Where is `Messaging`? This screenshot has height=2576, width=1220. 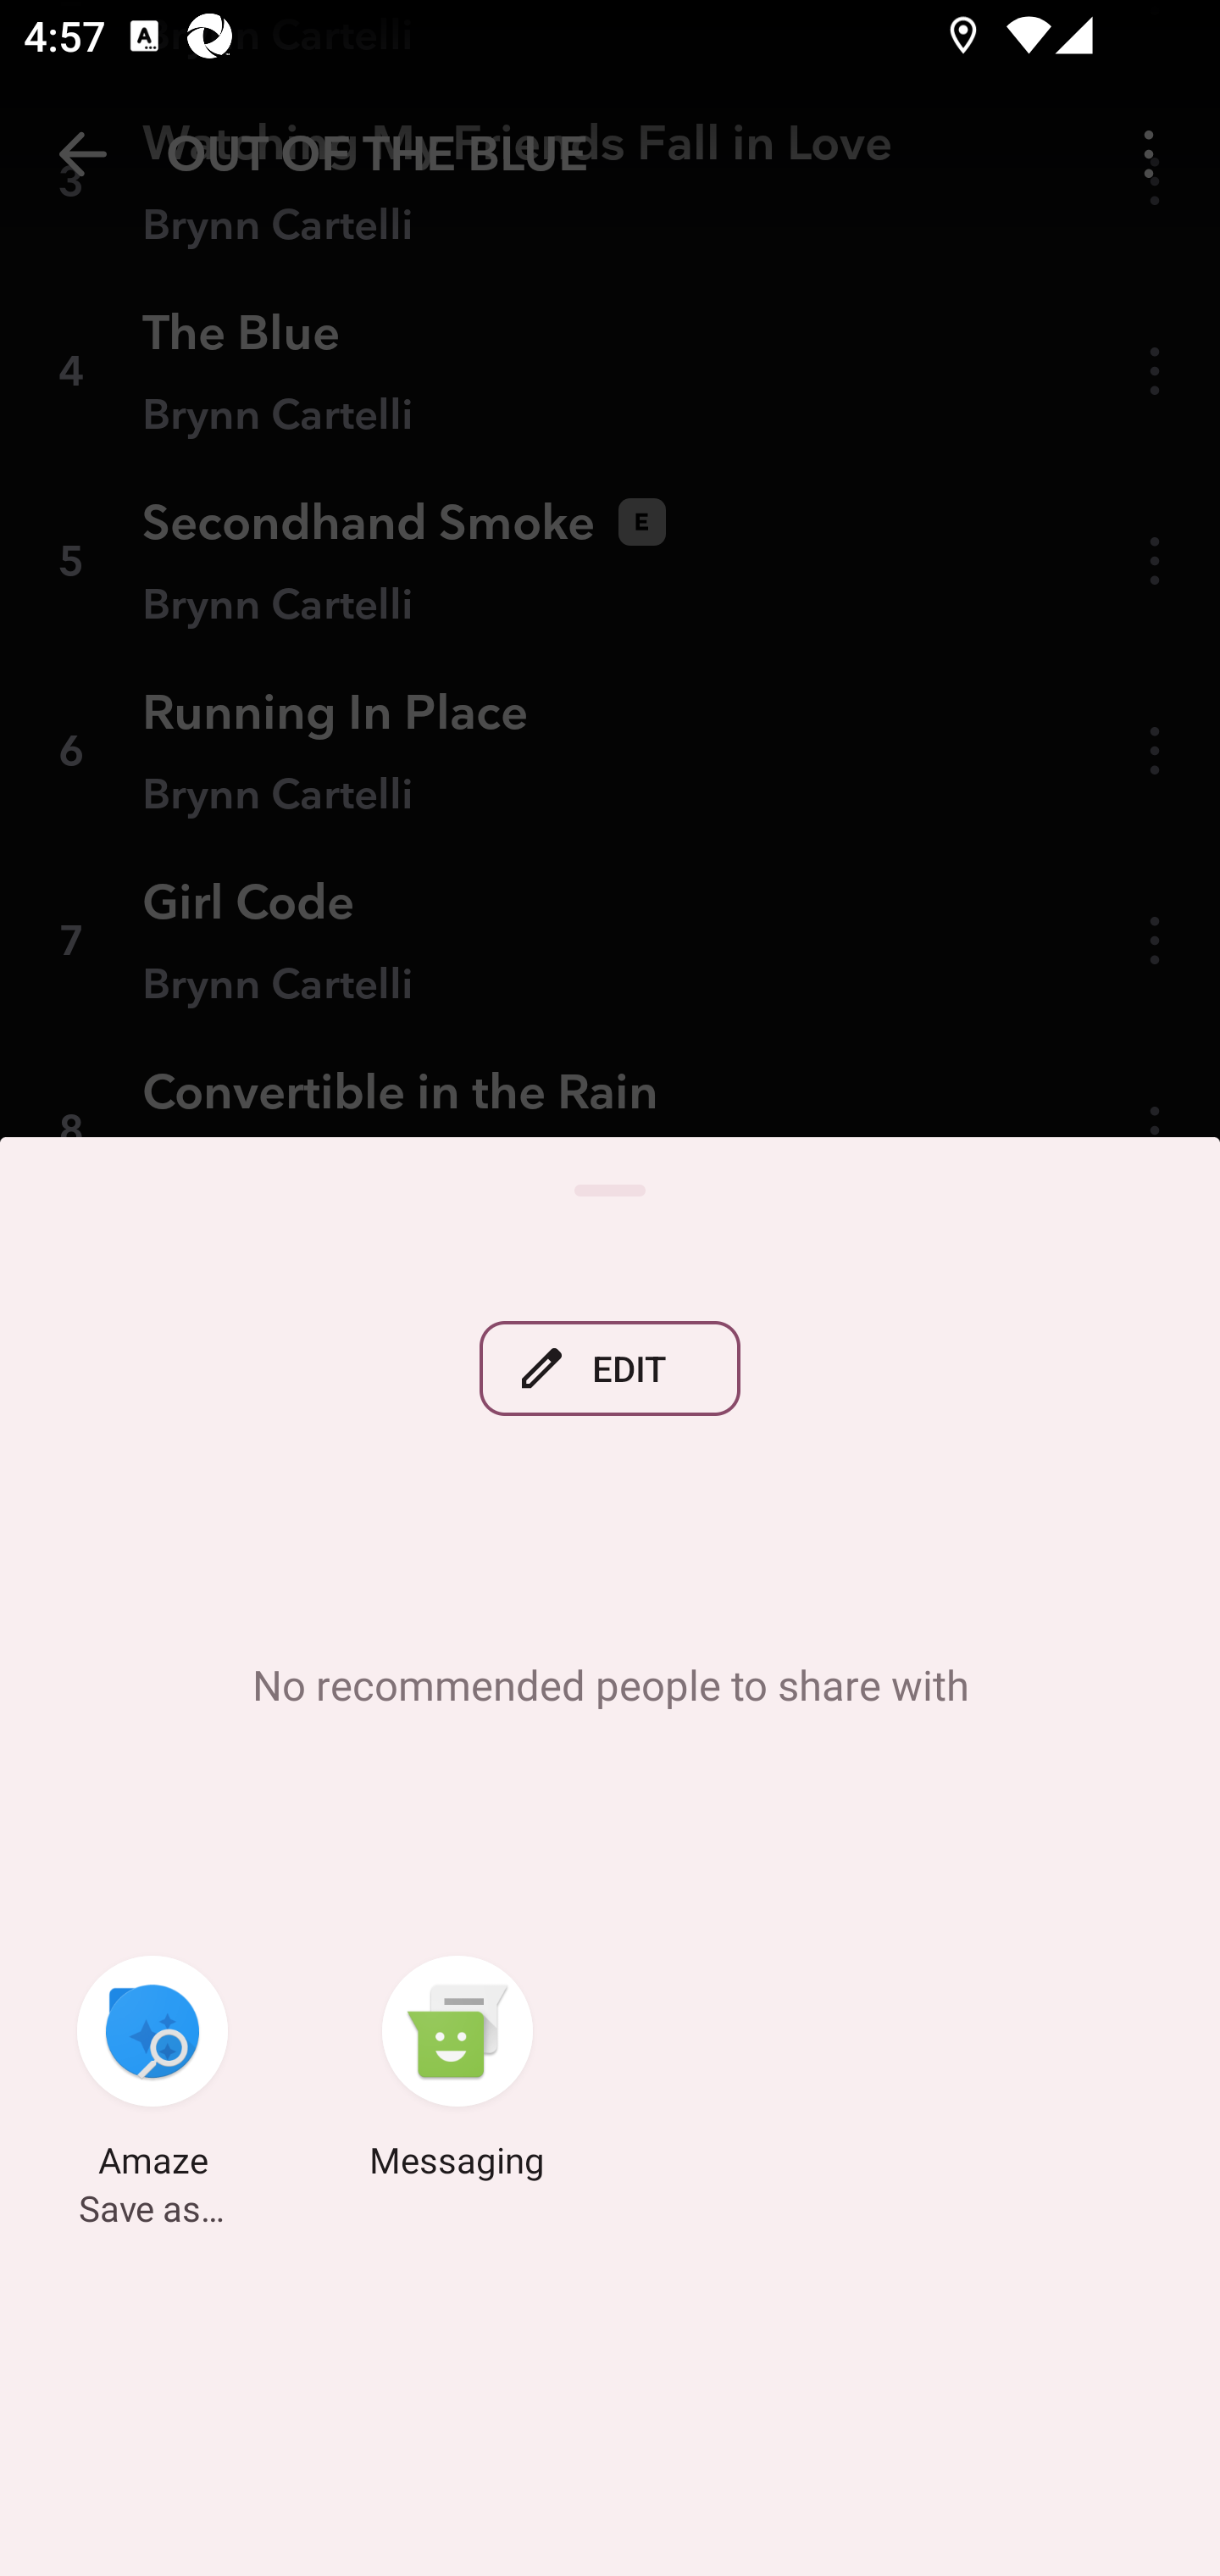 Messaging is located at coordinates (457, 2073).